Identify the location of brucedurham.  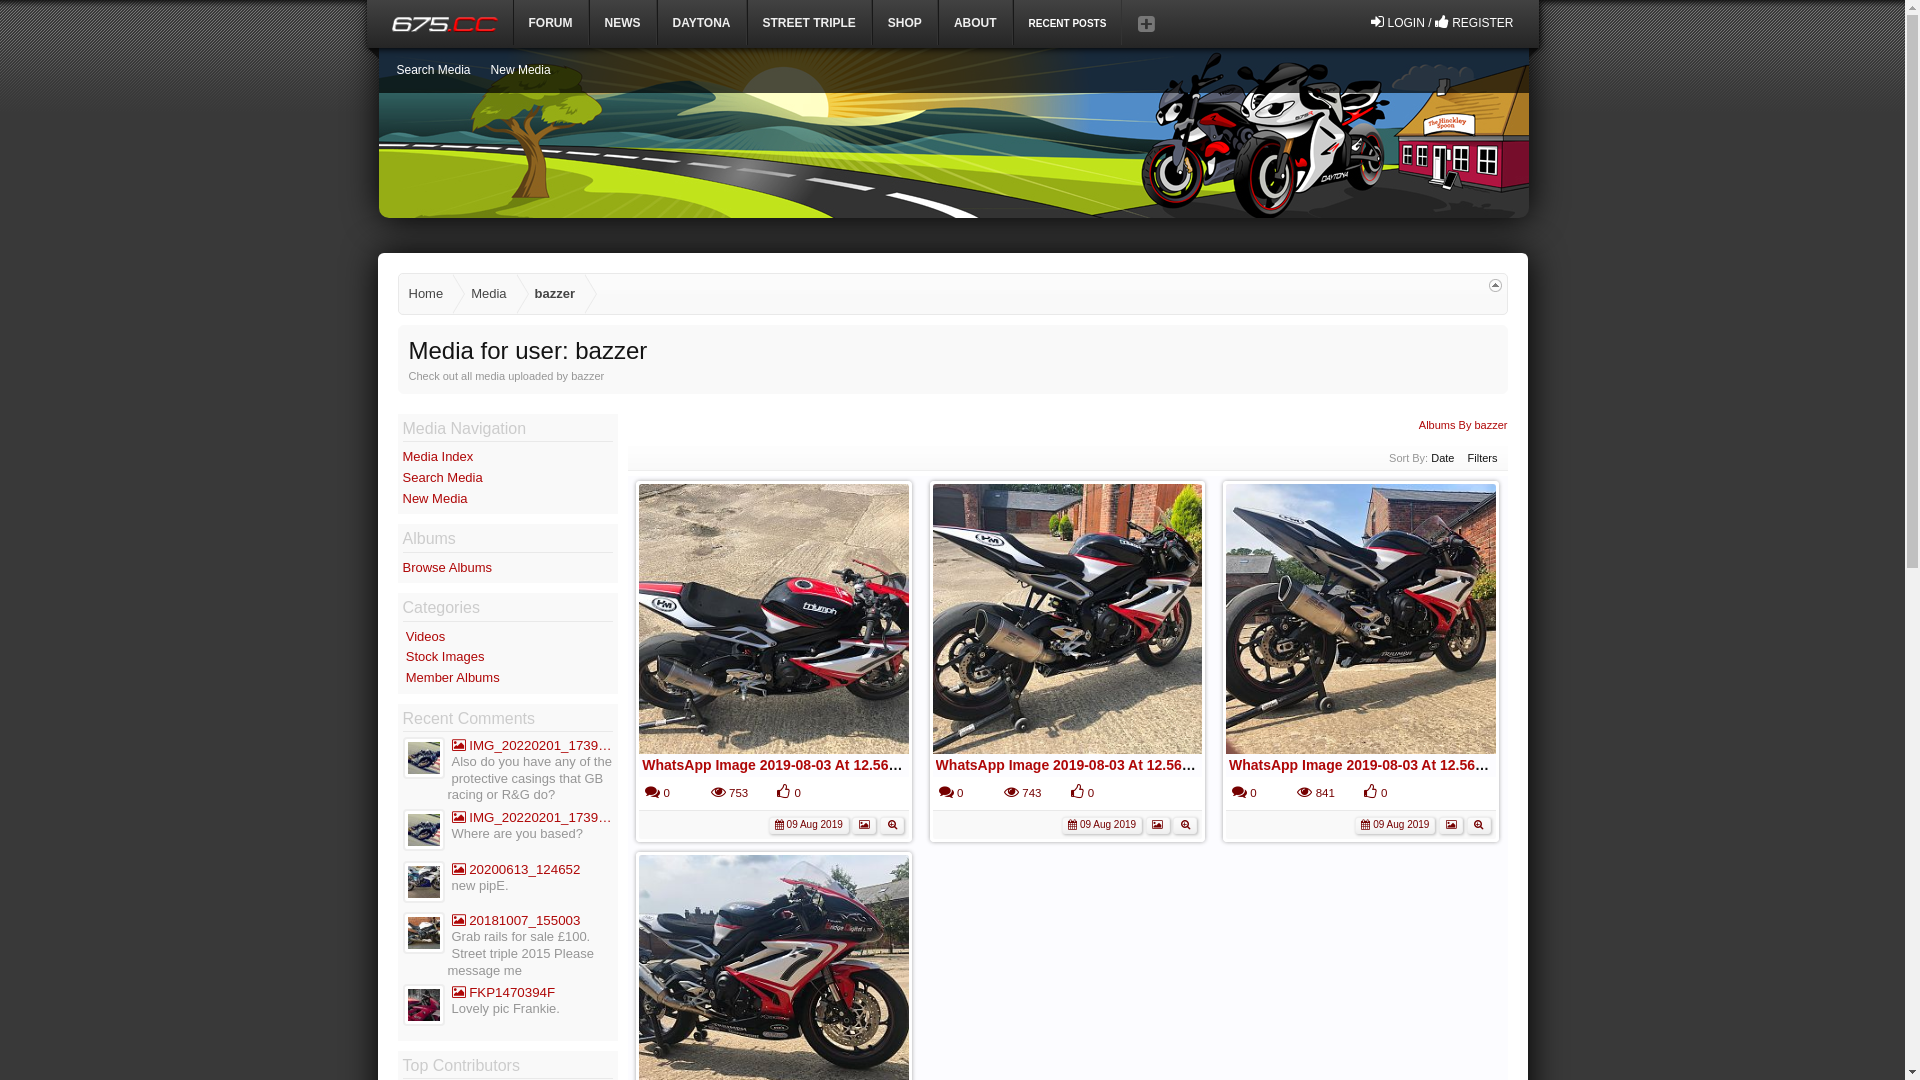
(423, 936).